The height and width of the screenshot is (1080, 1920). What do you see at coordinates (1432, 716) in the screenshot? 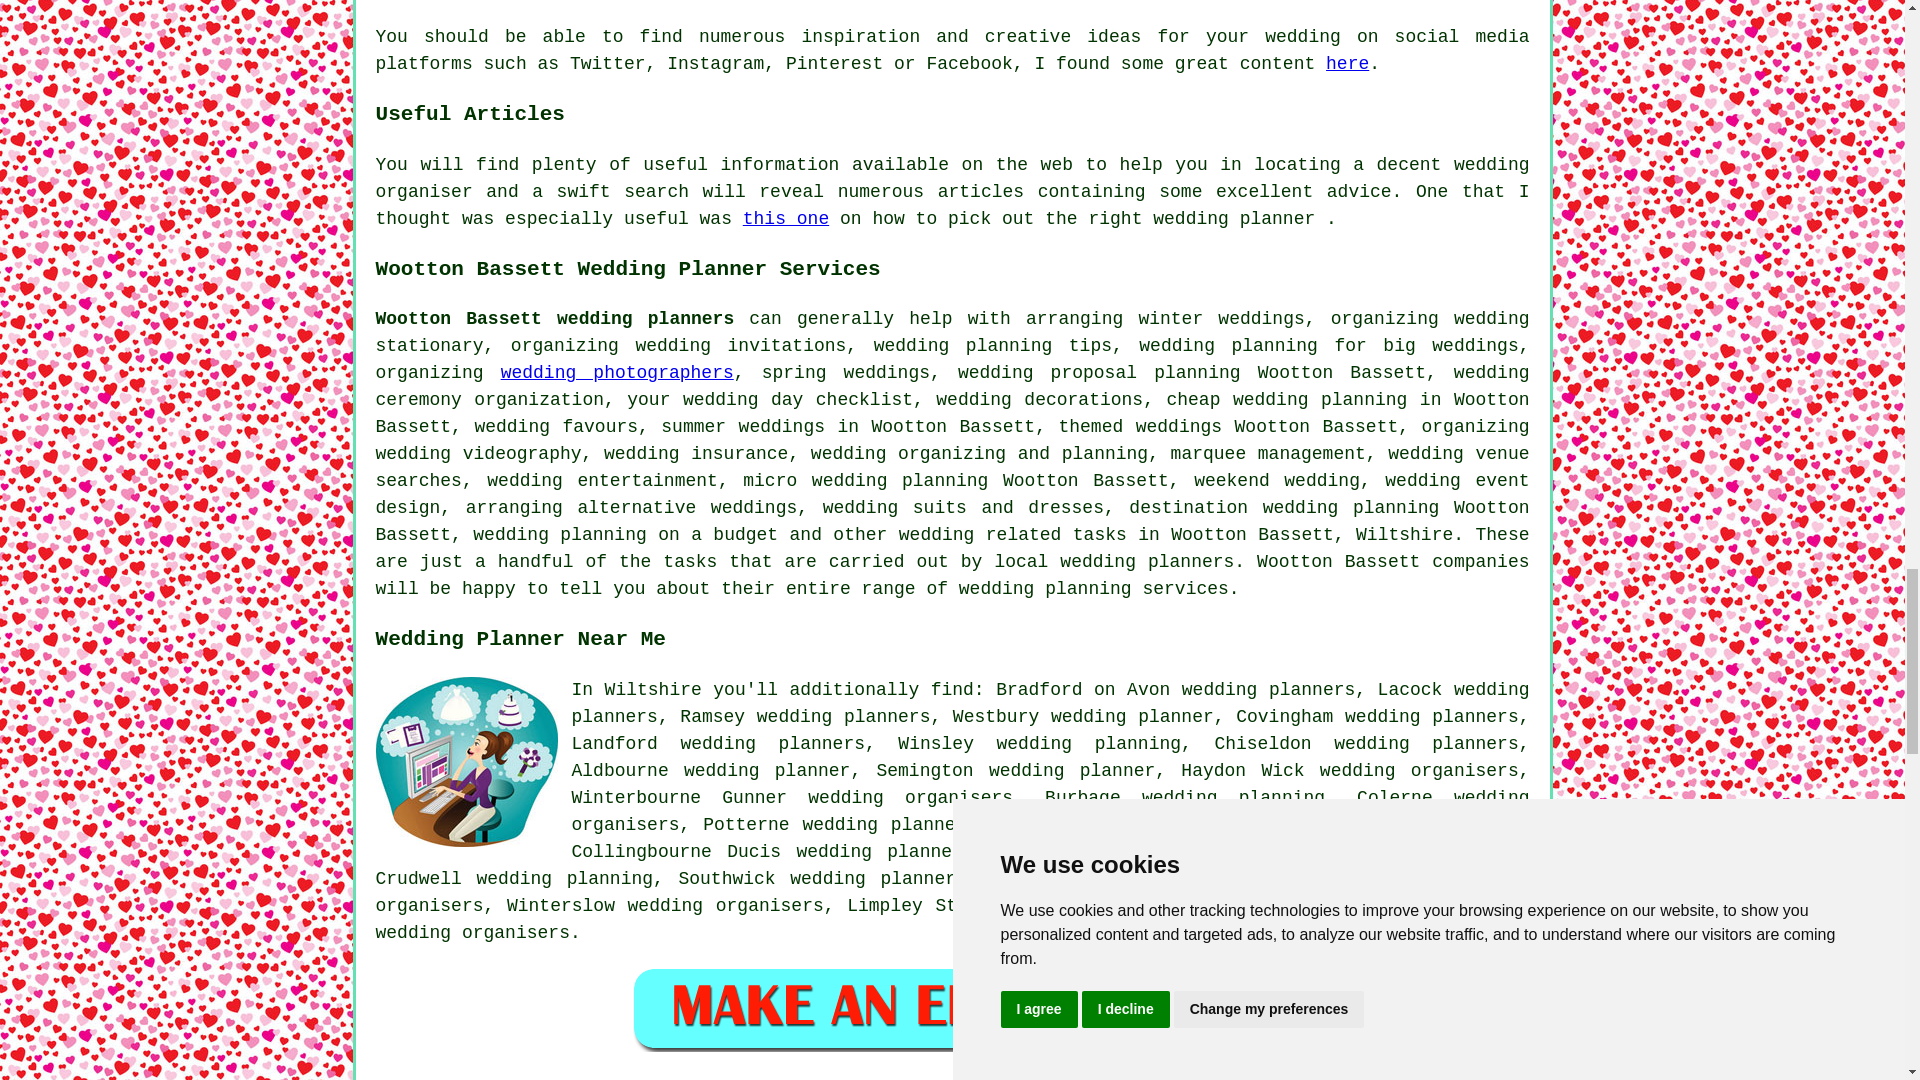
I see `wedding planners` at bounding box center [1432, 716].